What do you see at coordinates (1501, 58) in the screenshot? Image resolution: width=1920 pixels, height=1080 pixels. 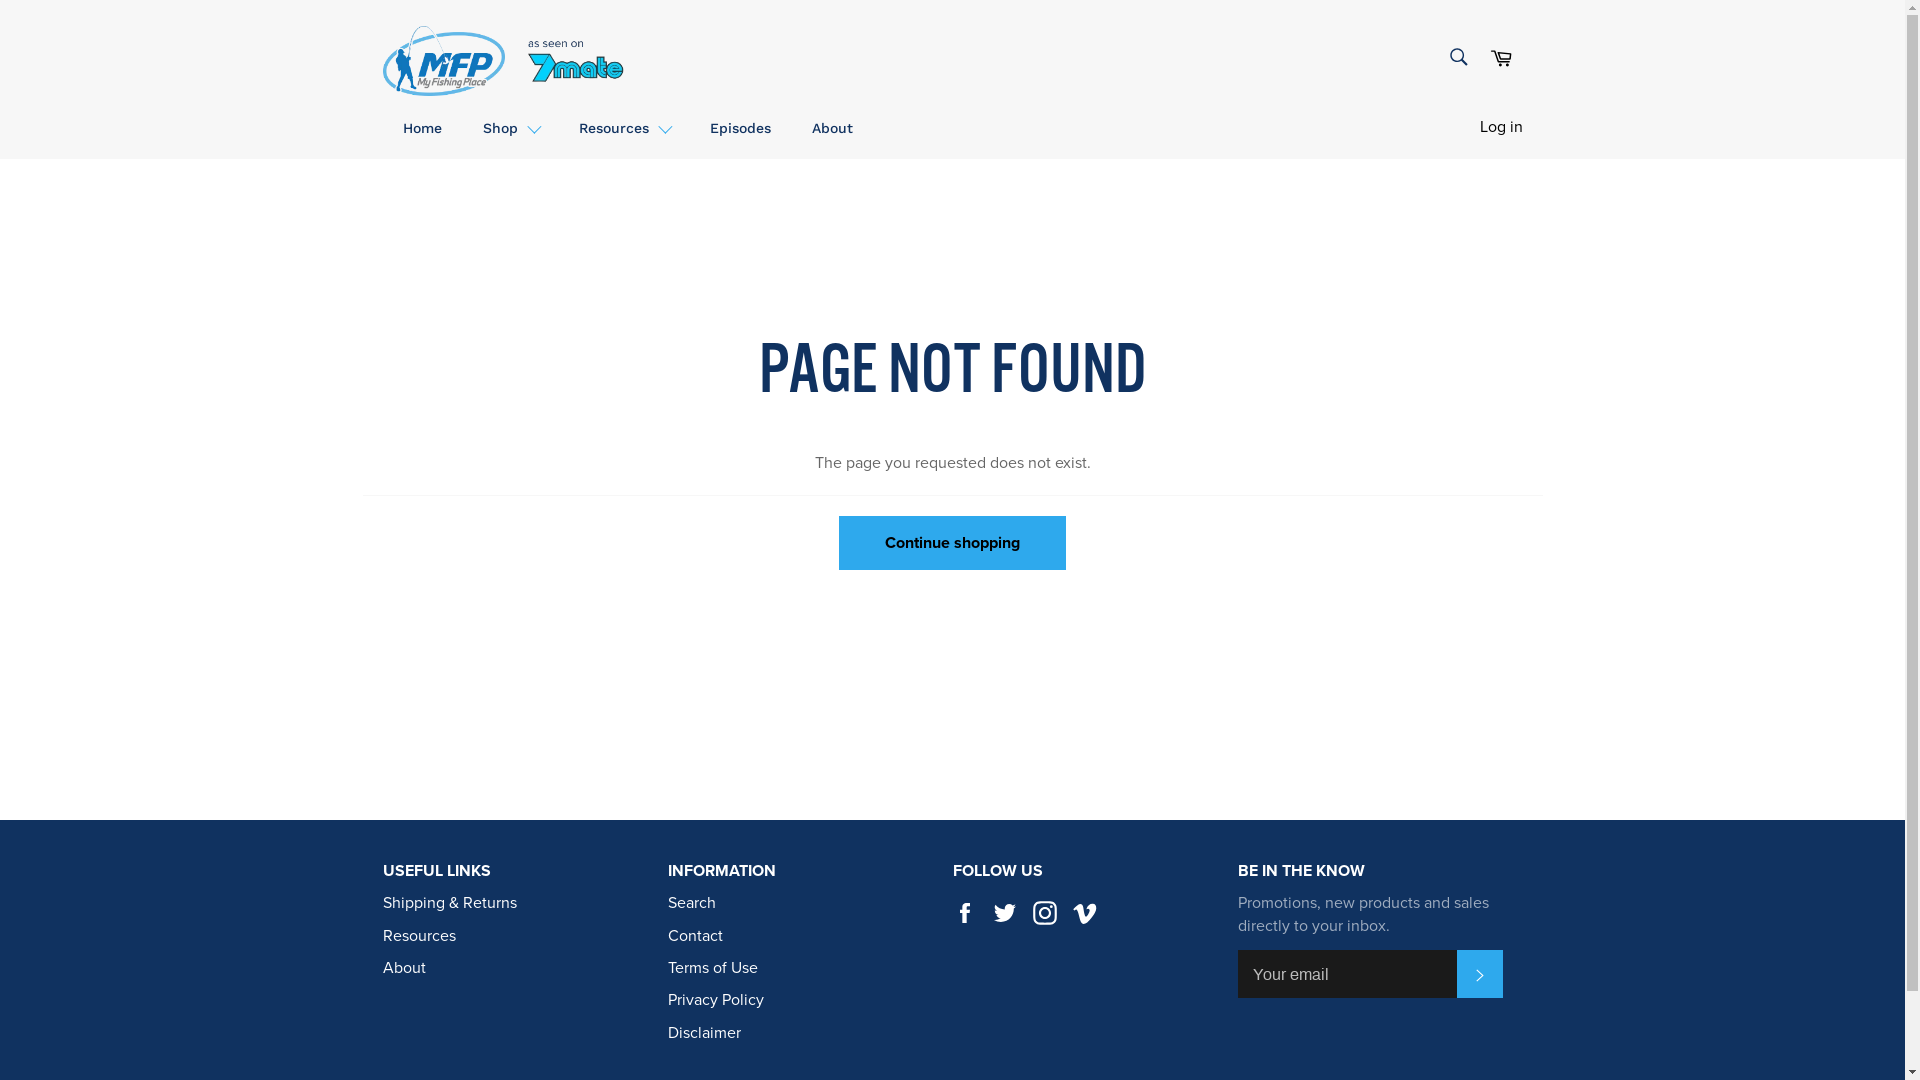 I see `Cart` at bounding box center [1501, 58].